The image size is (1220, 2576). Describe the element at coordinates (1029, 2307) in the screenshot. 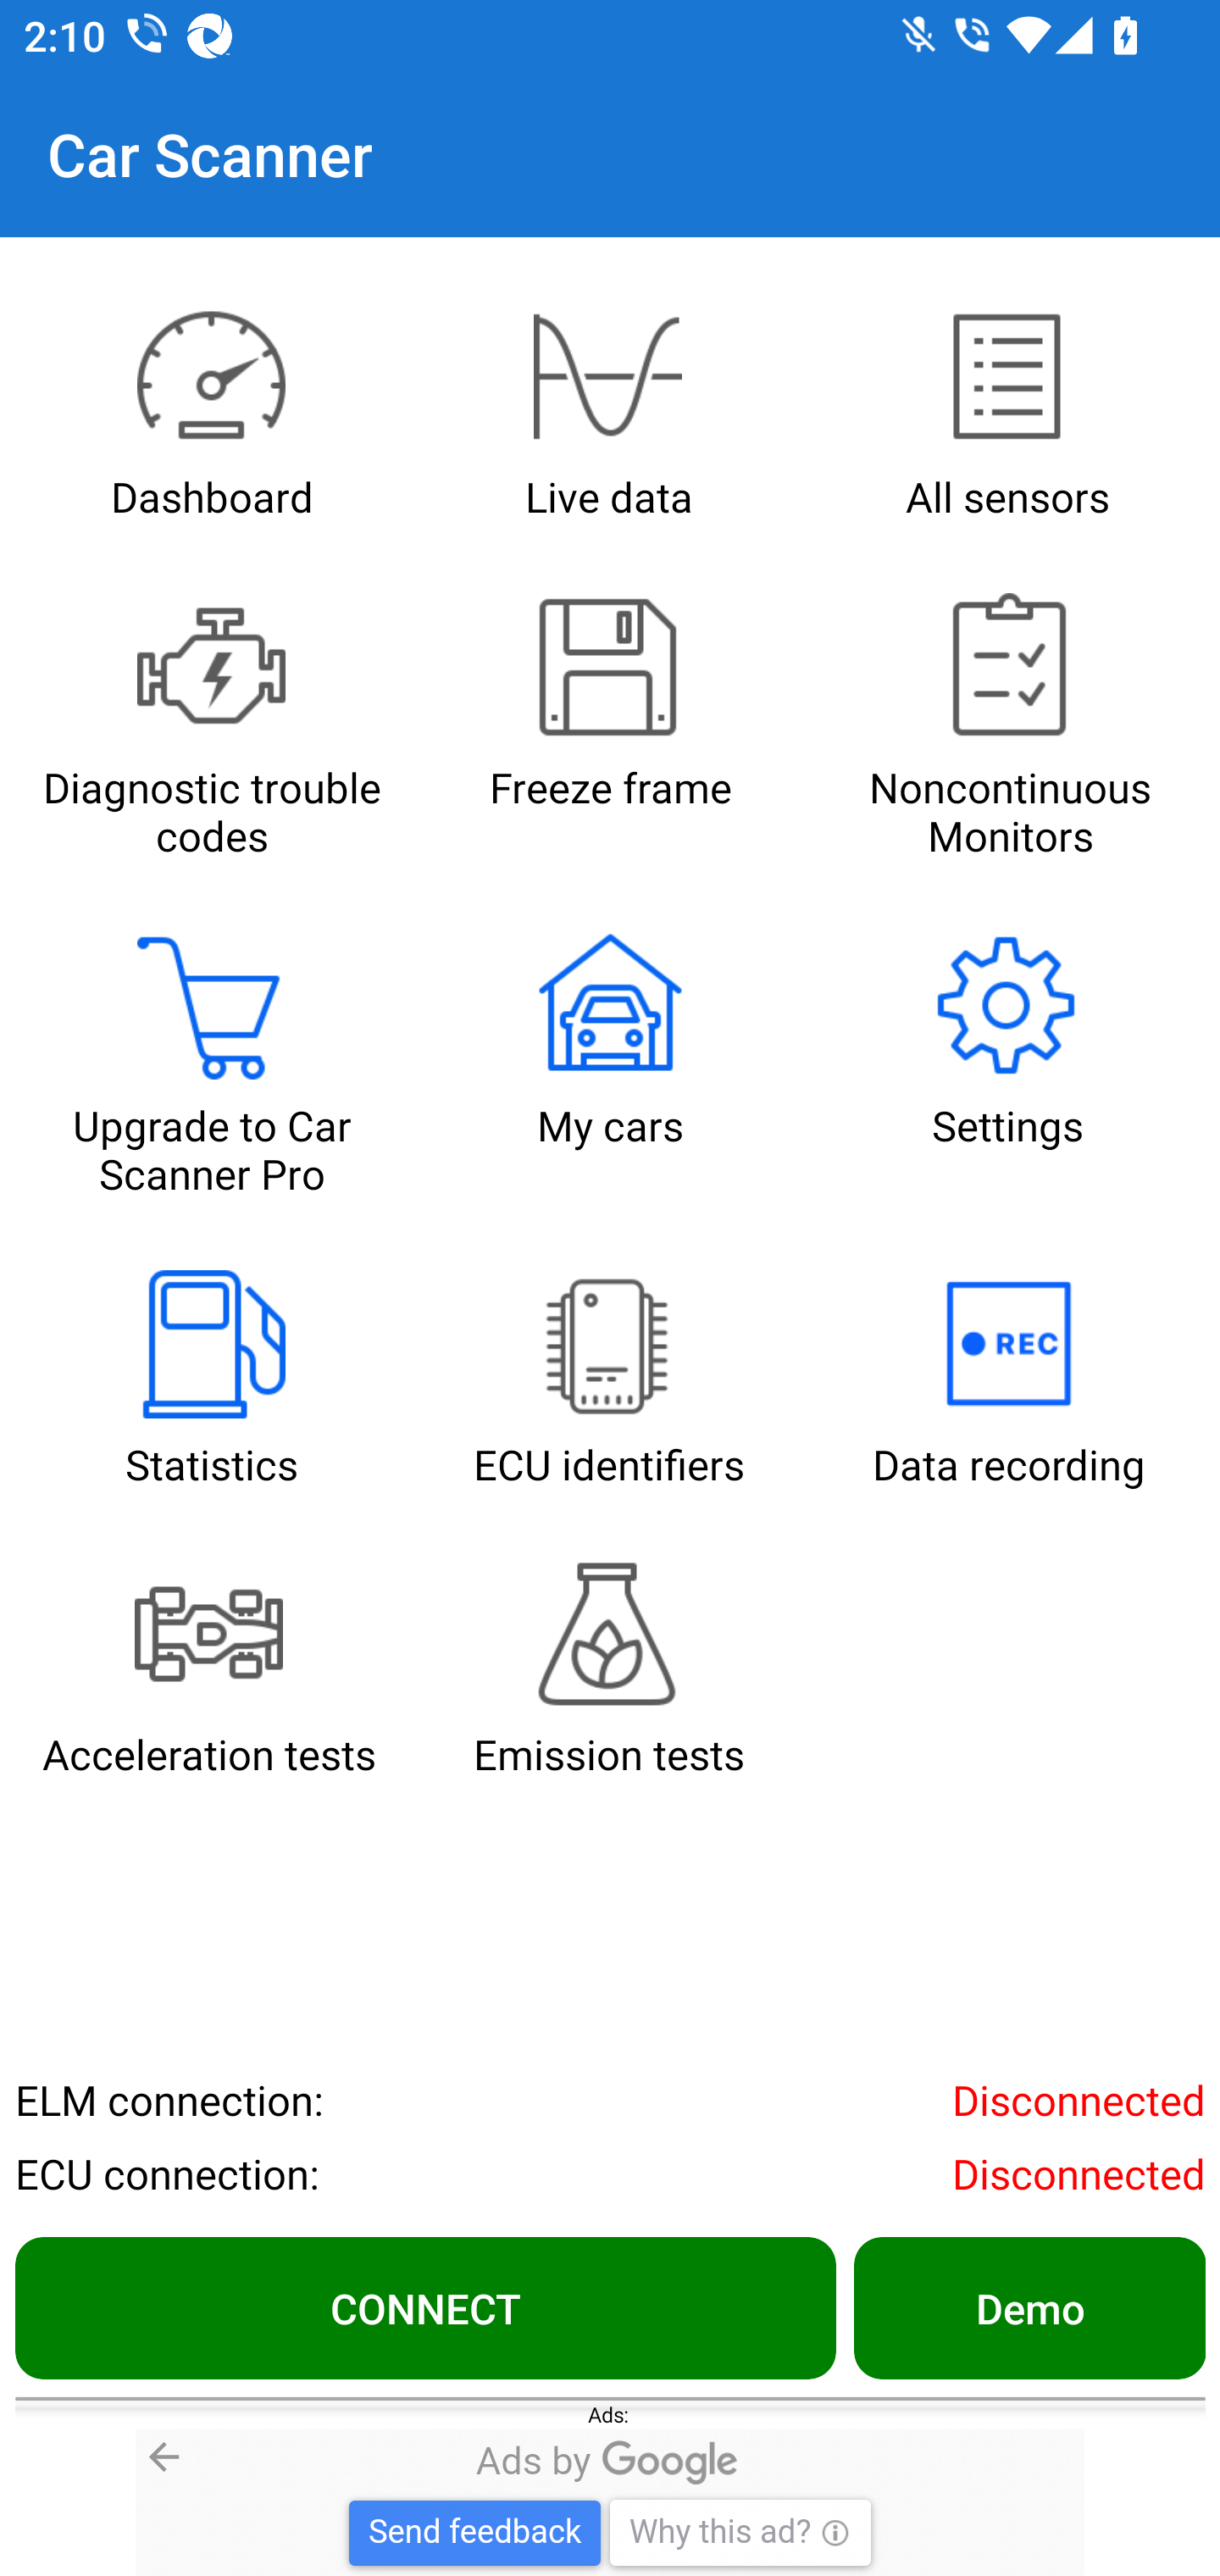

I see `Demo` at that location.